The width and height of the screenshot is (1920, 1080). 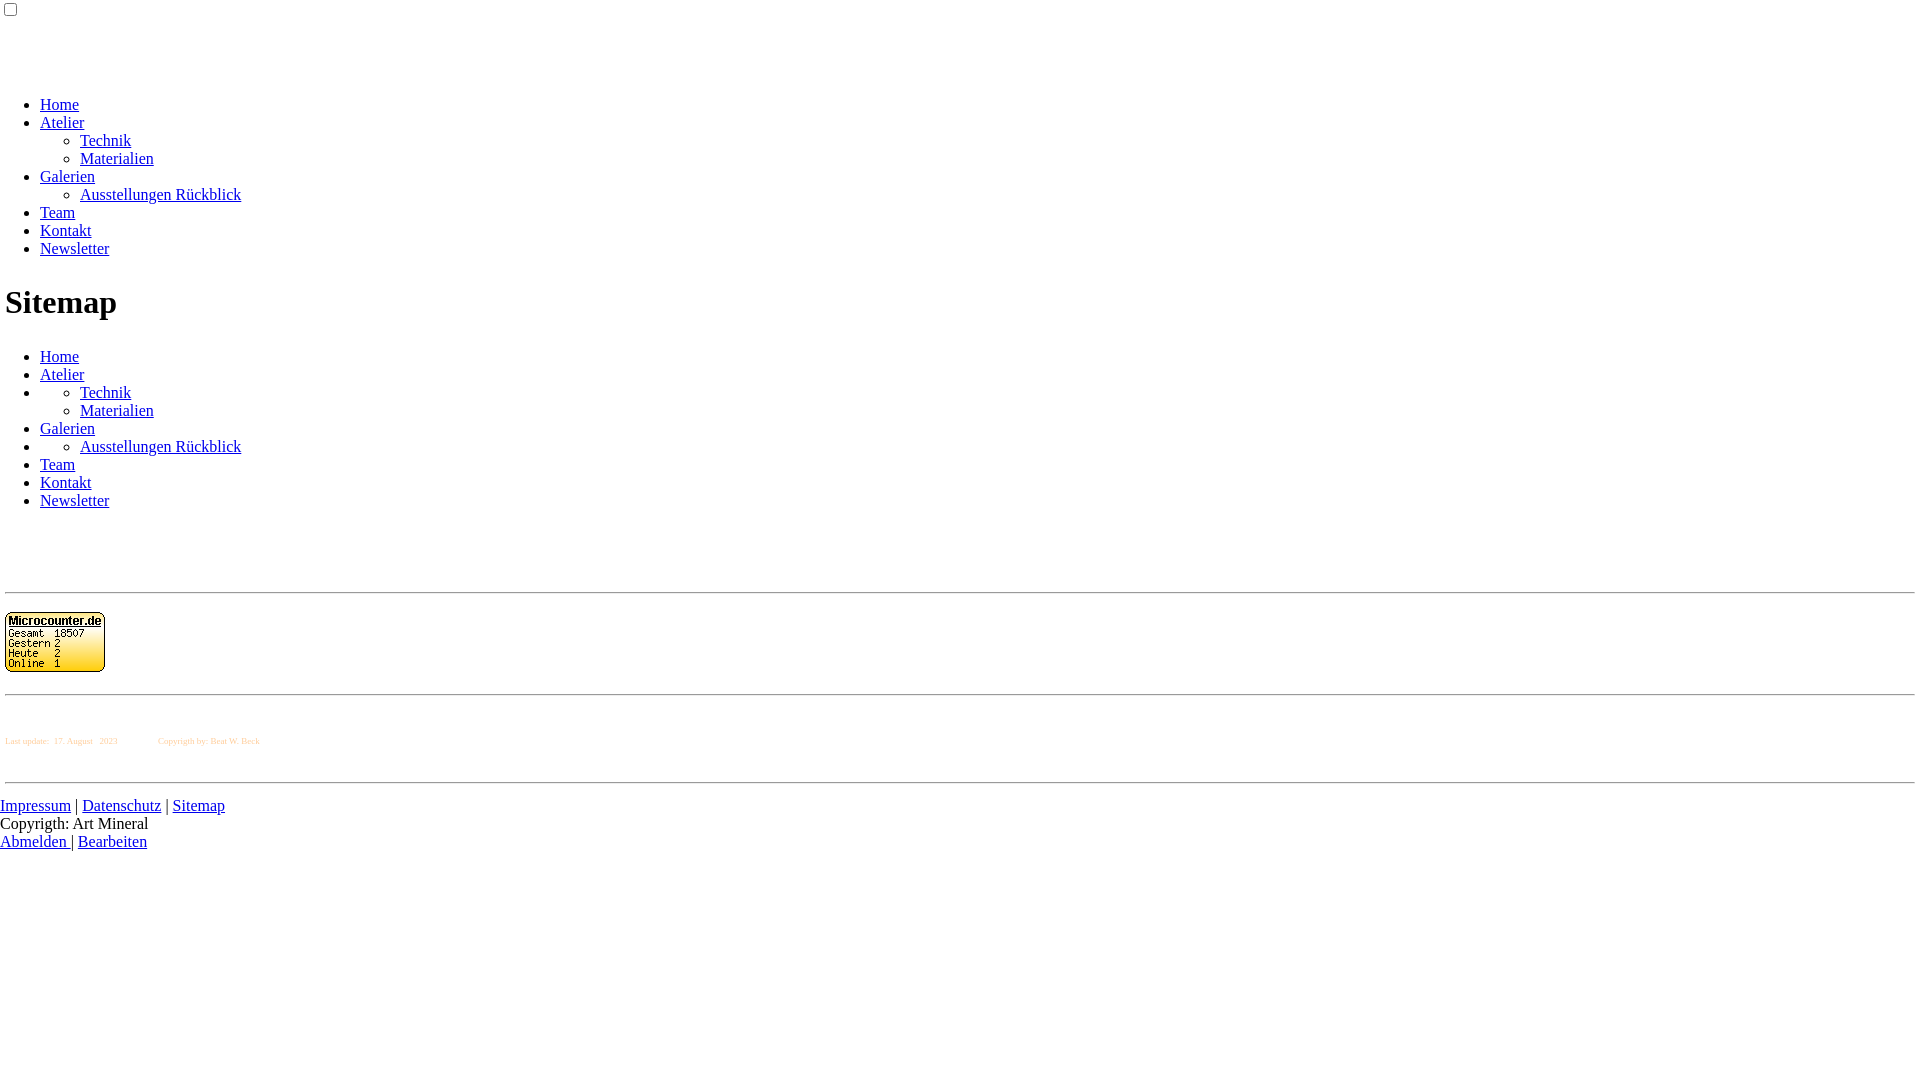 I want to click on Newsletter, so click(x=74, y=500).